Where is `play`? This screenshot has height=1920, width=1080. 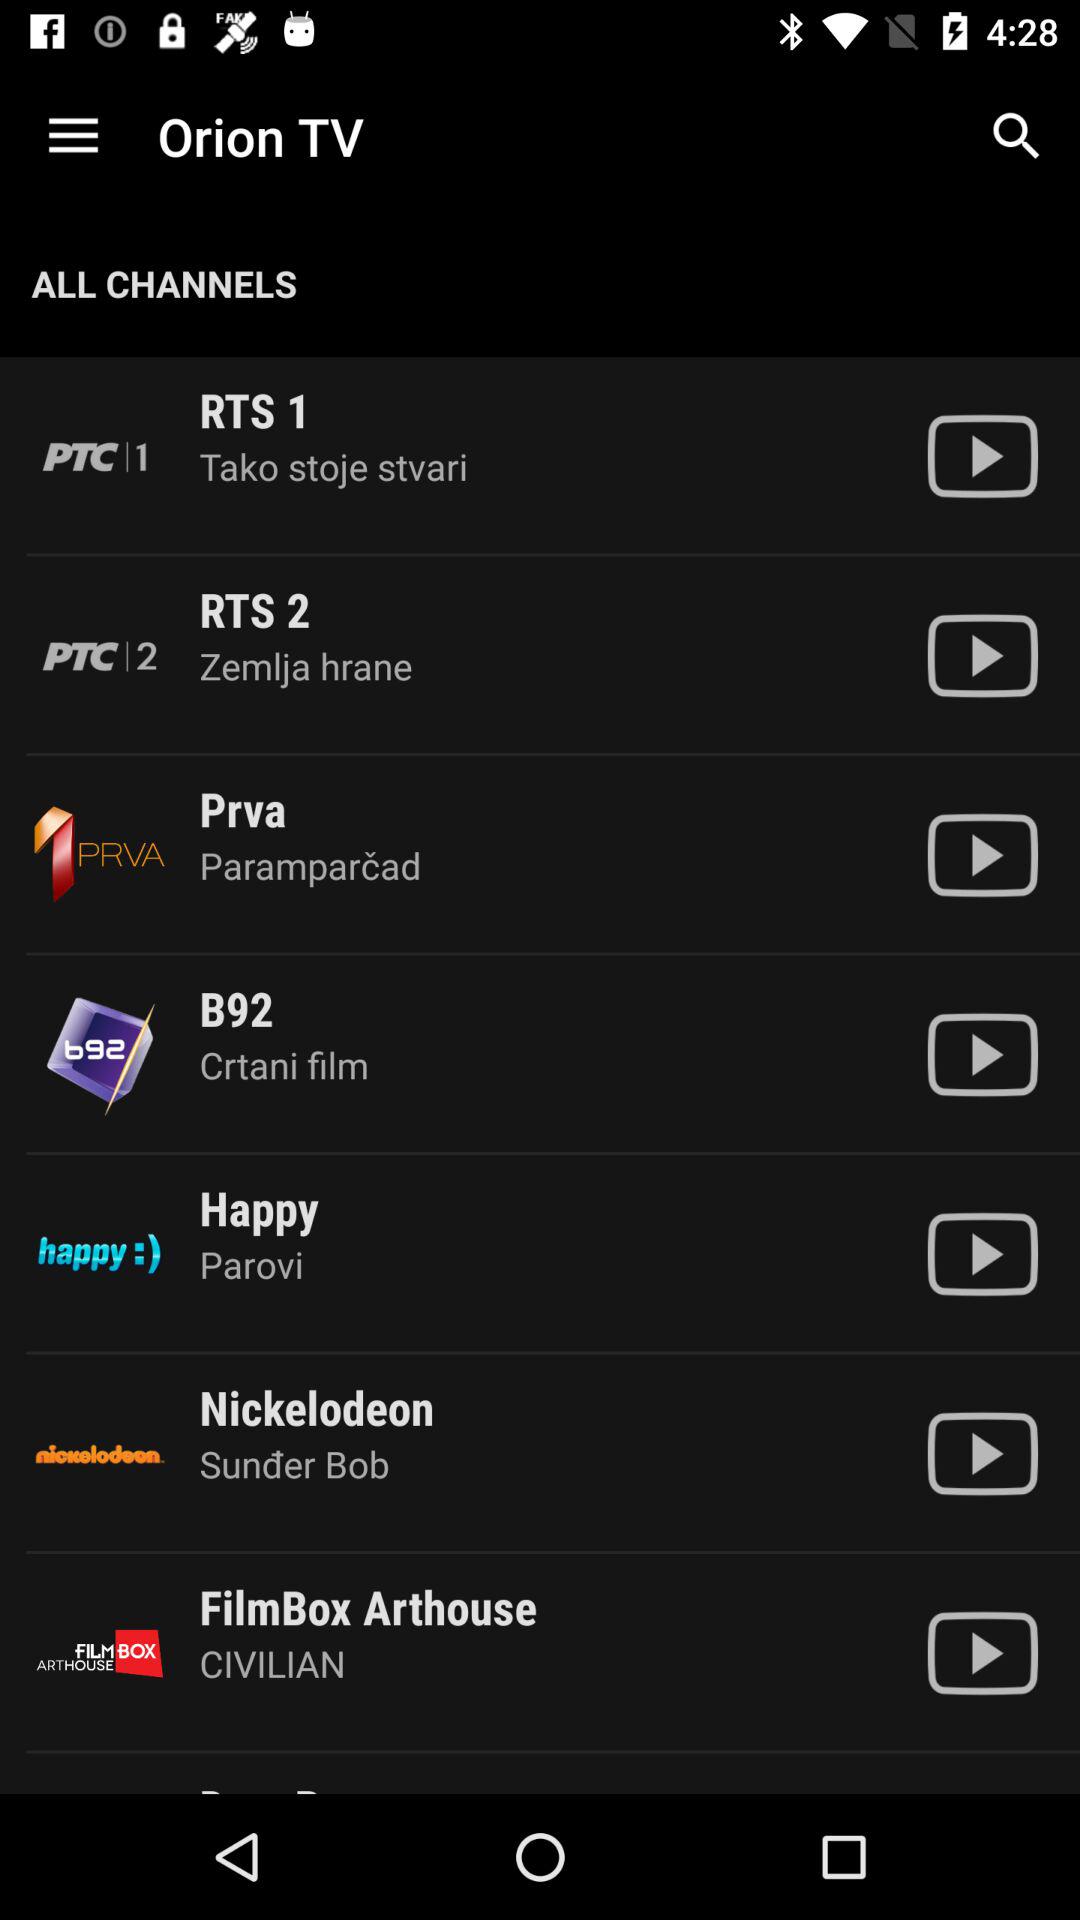
play is located at coordinates (982, 1454).